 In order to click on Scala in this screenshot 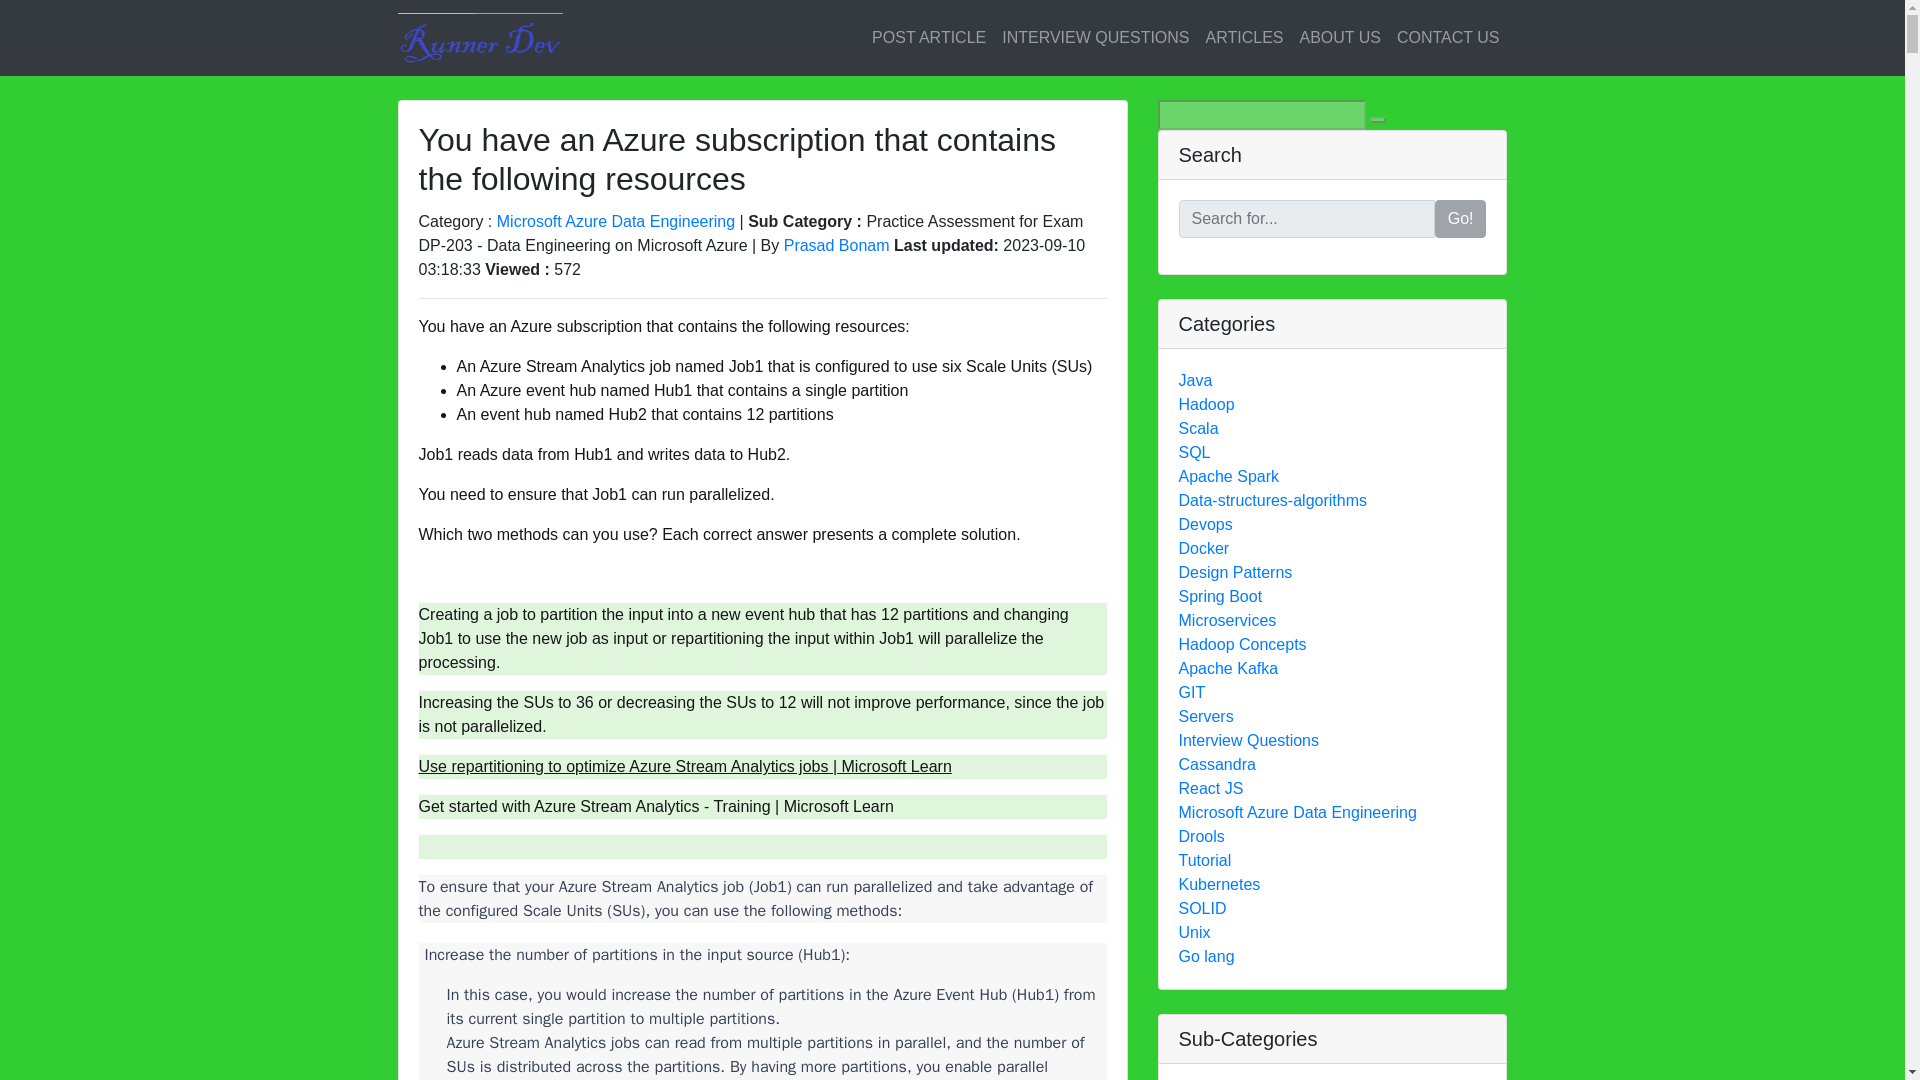, I will do `click(1198, 428)`.